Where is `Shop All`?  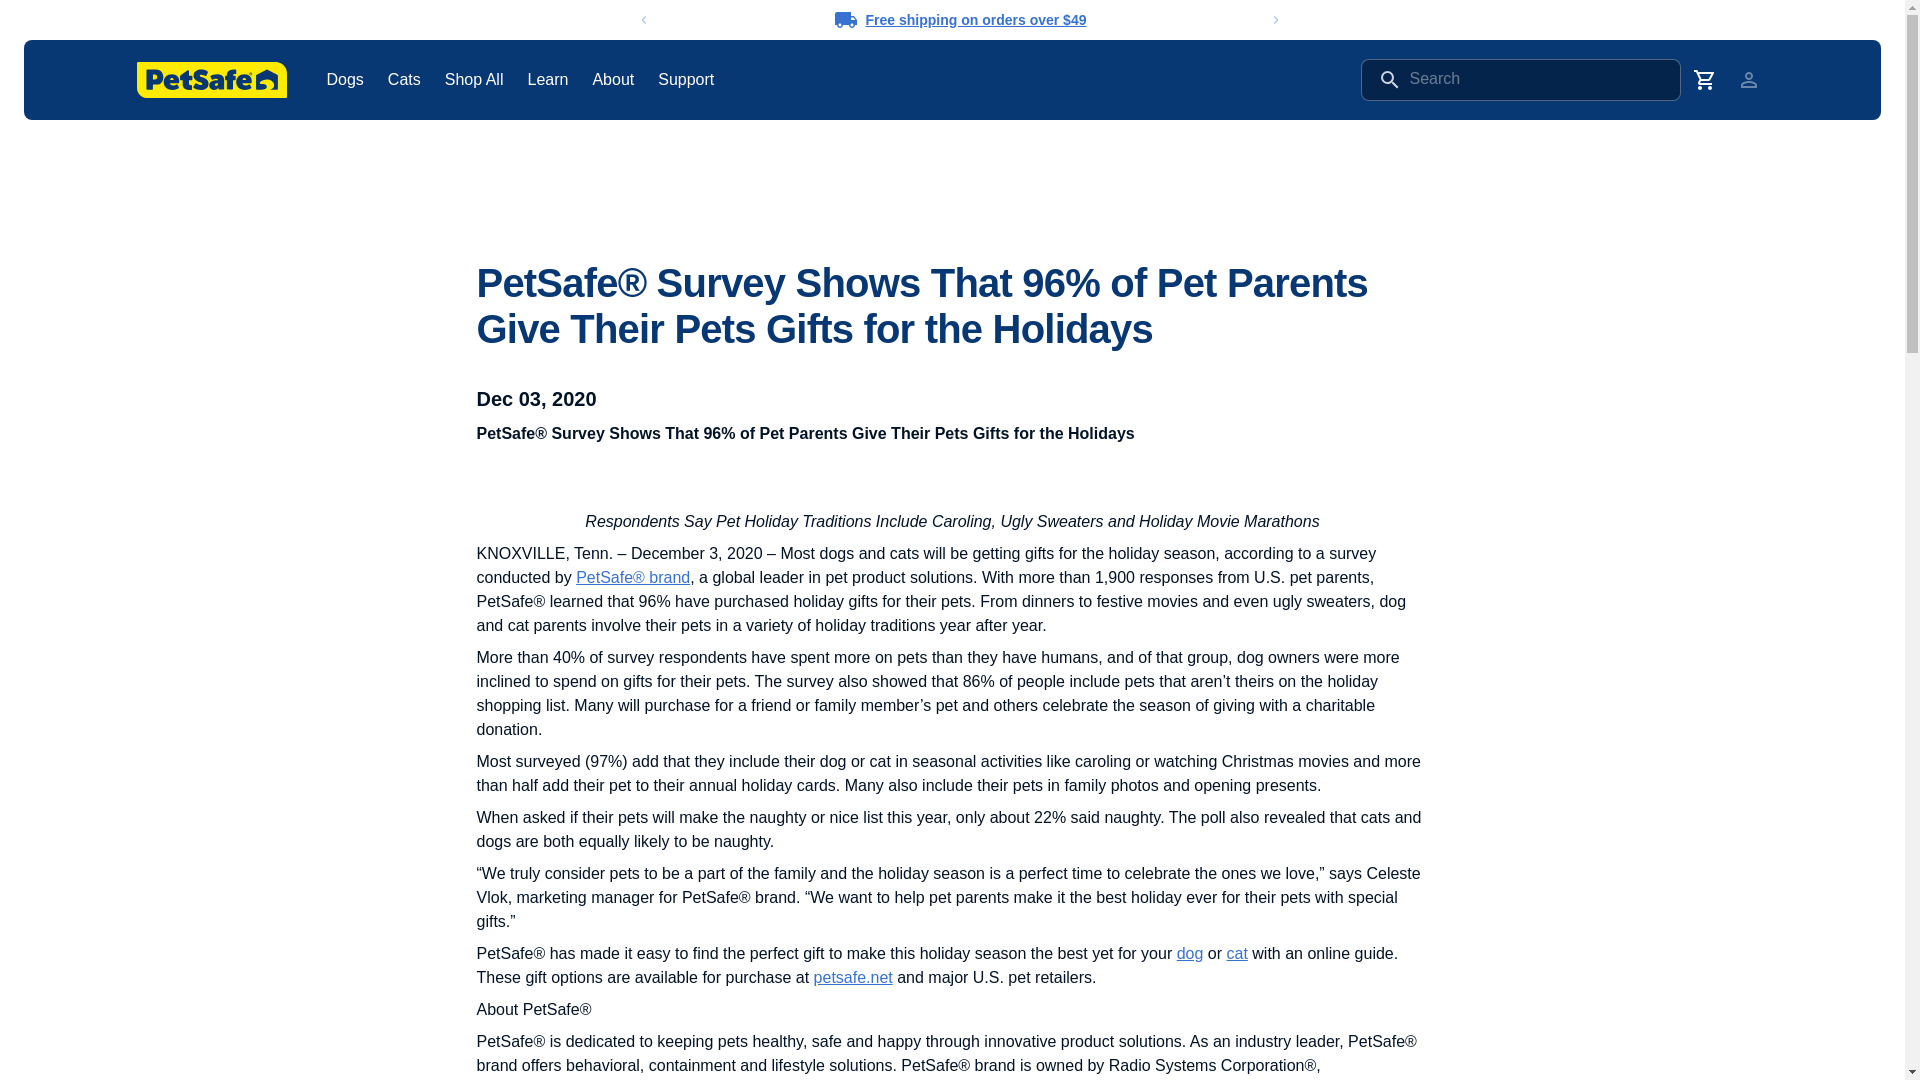
Shop All is located at coordinates (474, 79).